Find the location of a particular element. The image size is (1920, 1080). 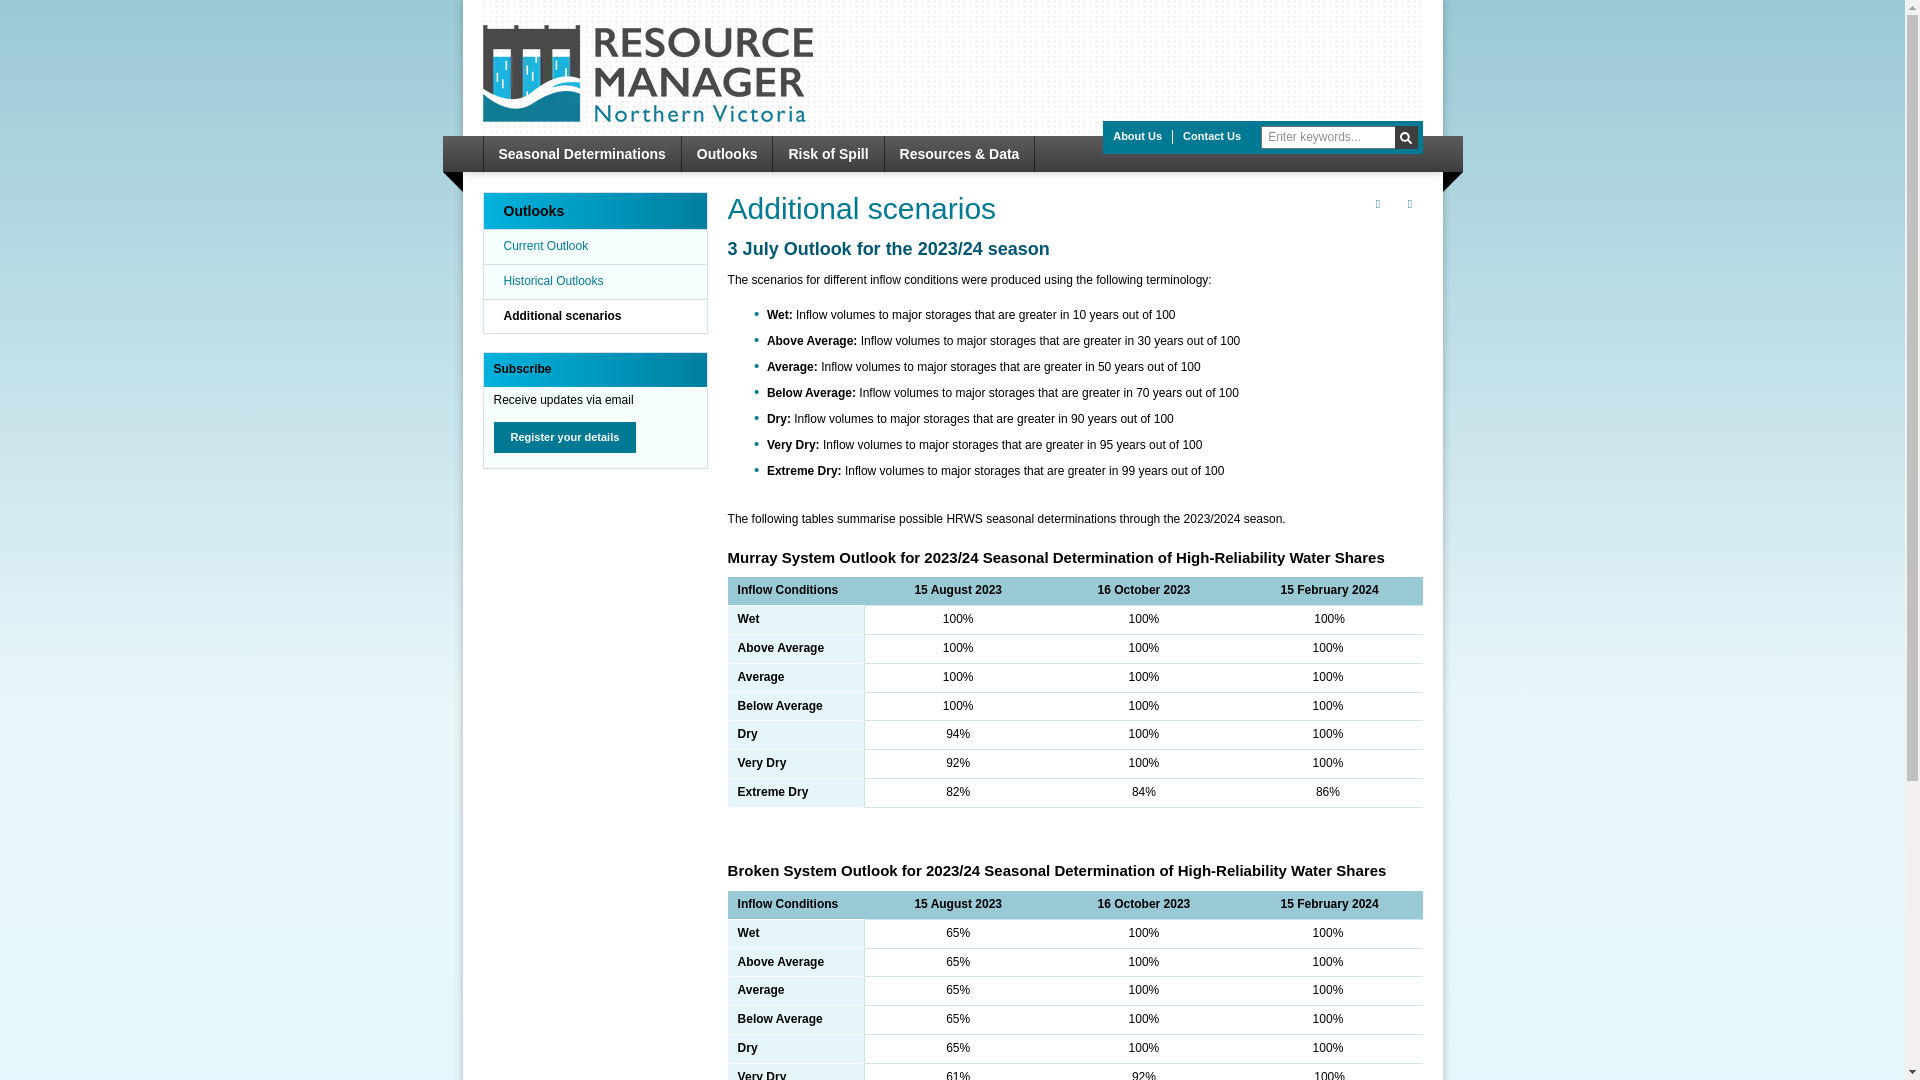

Seasonal Determinations is located at coordinates (582, 154).